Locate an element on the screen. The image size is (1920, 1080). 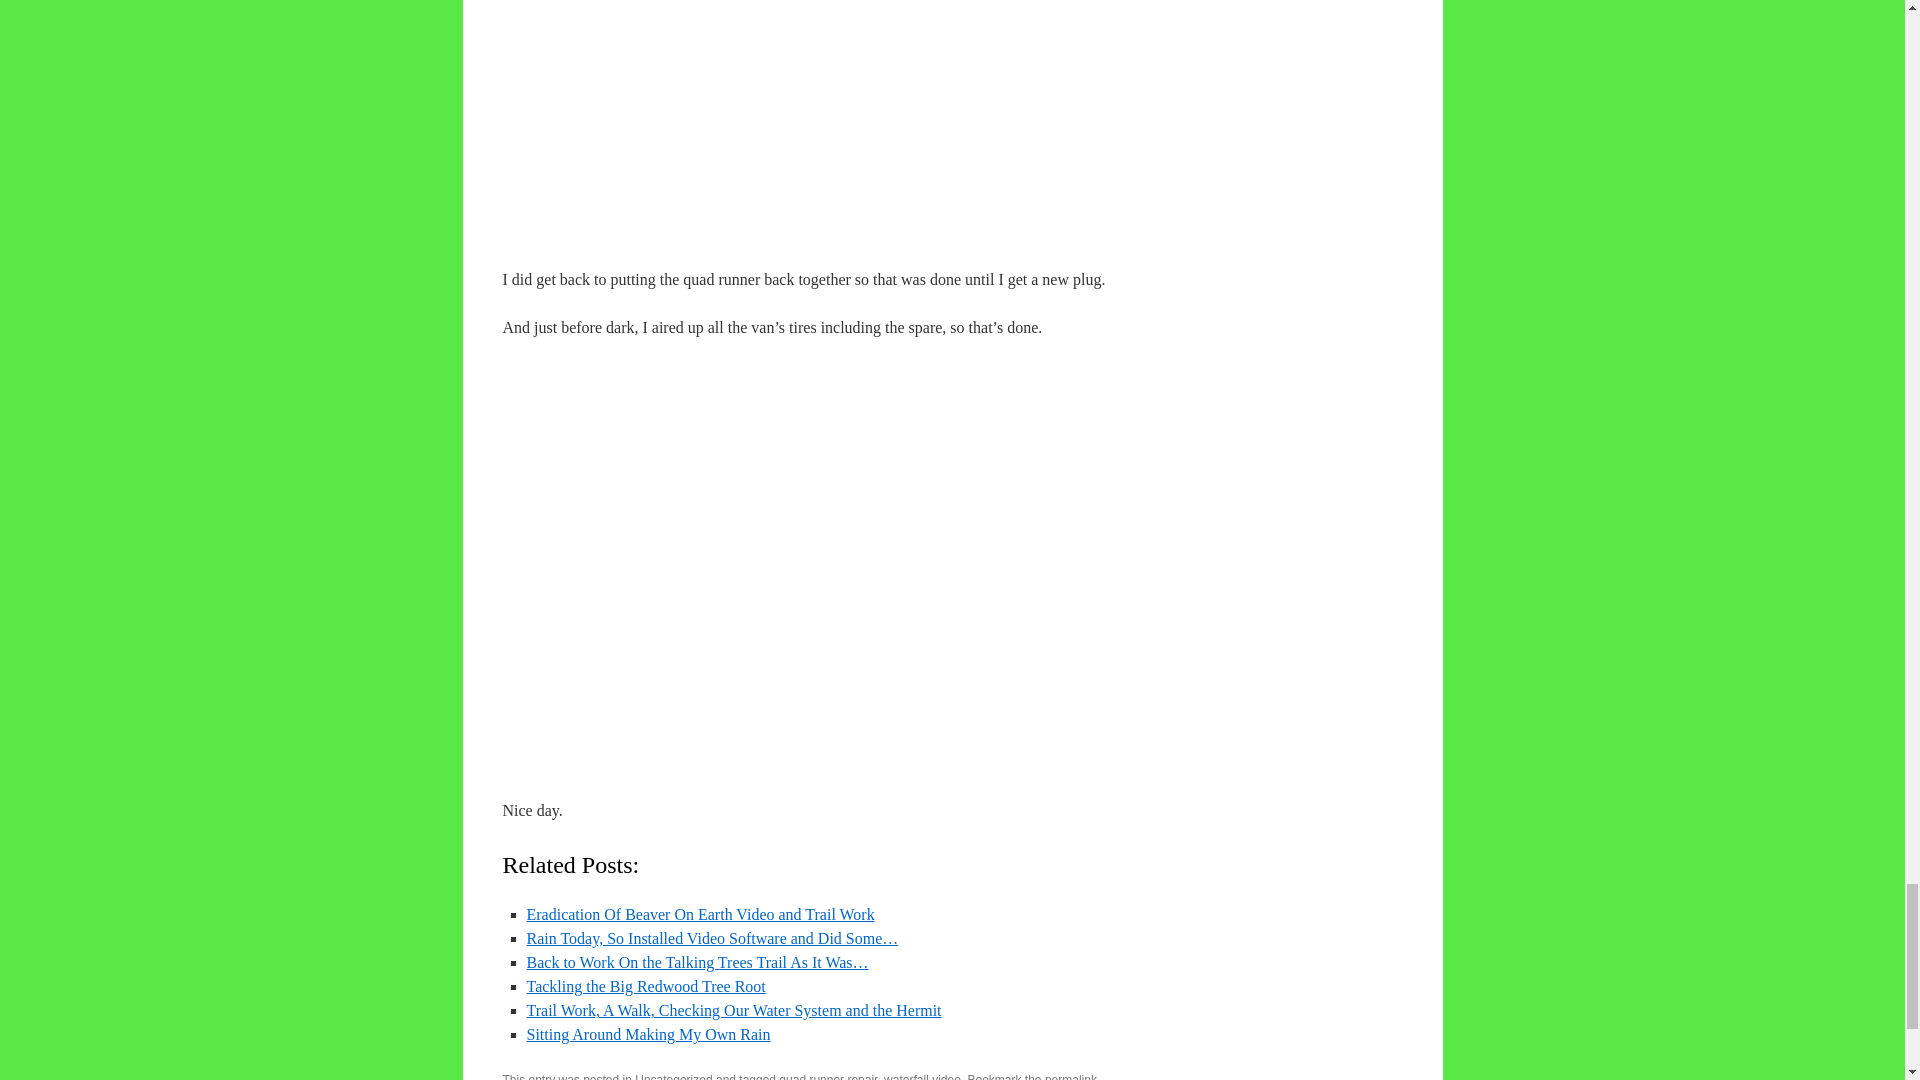
Eradication Of Beaver On Earth Video and Trail Work is located at coordinates (700, 914).